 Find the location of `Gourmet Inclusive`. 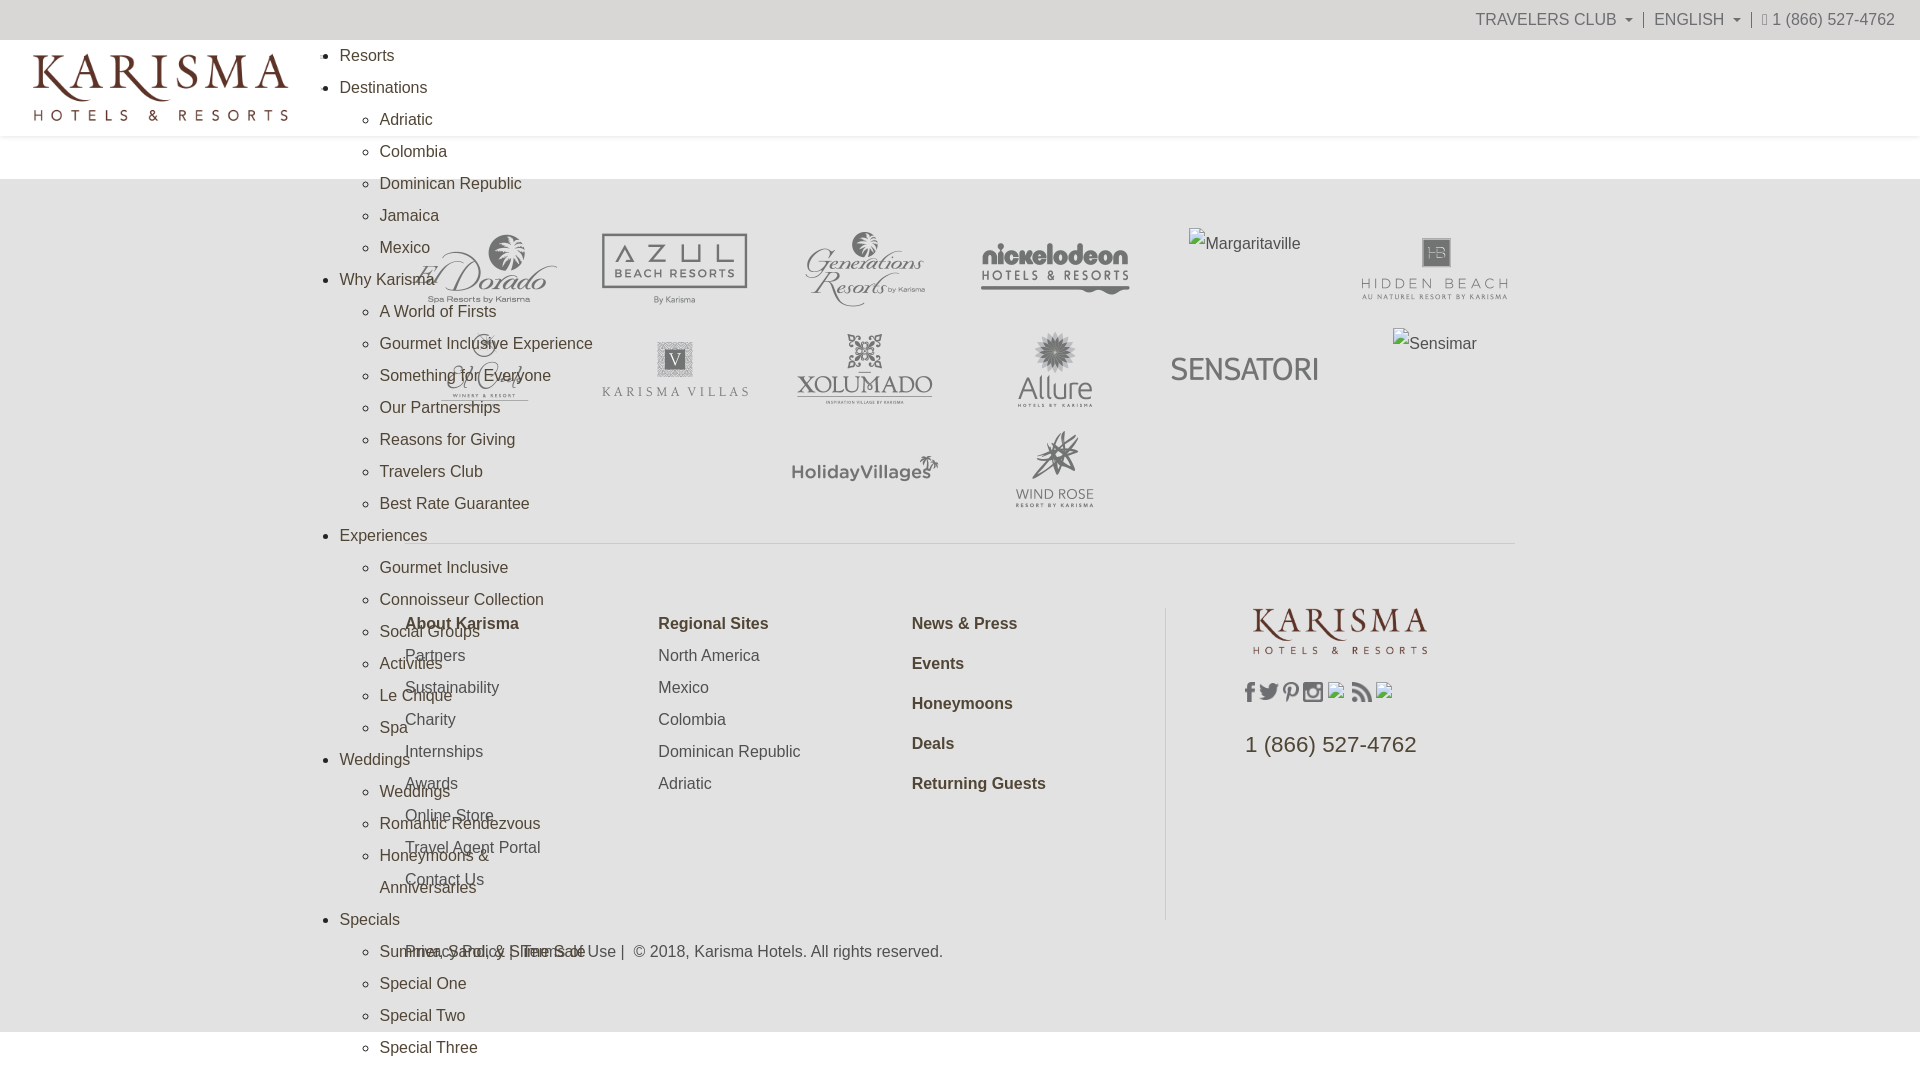

Gourmet Inclusive is located at coordinates (443, 567).